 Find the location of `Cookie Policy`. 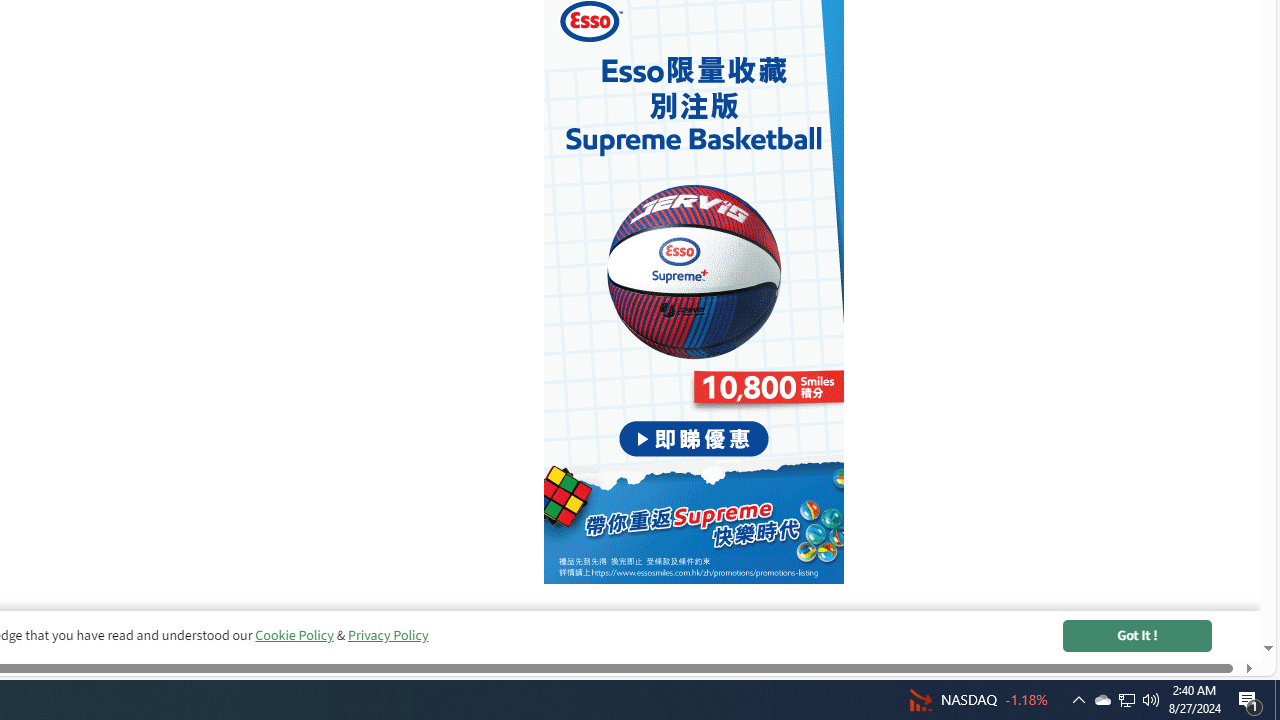

Cookie Policy is located at coordinates (294, 635).